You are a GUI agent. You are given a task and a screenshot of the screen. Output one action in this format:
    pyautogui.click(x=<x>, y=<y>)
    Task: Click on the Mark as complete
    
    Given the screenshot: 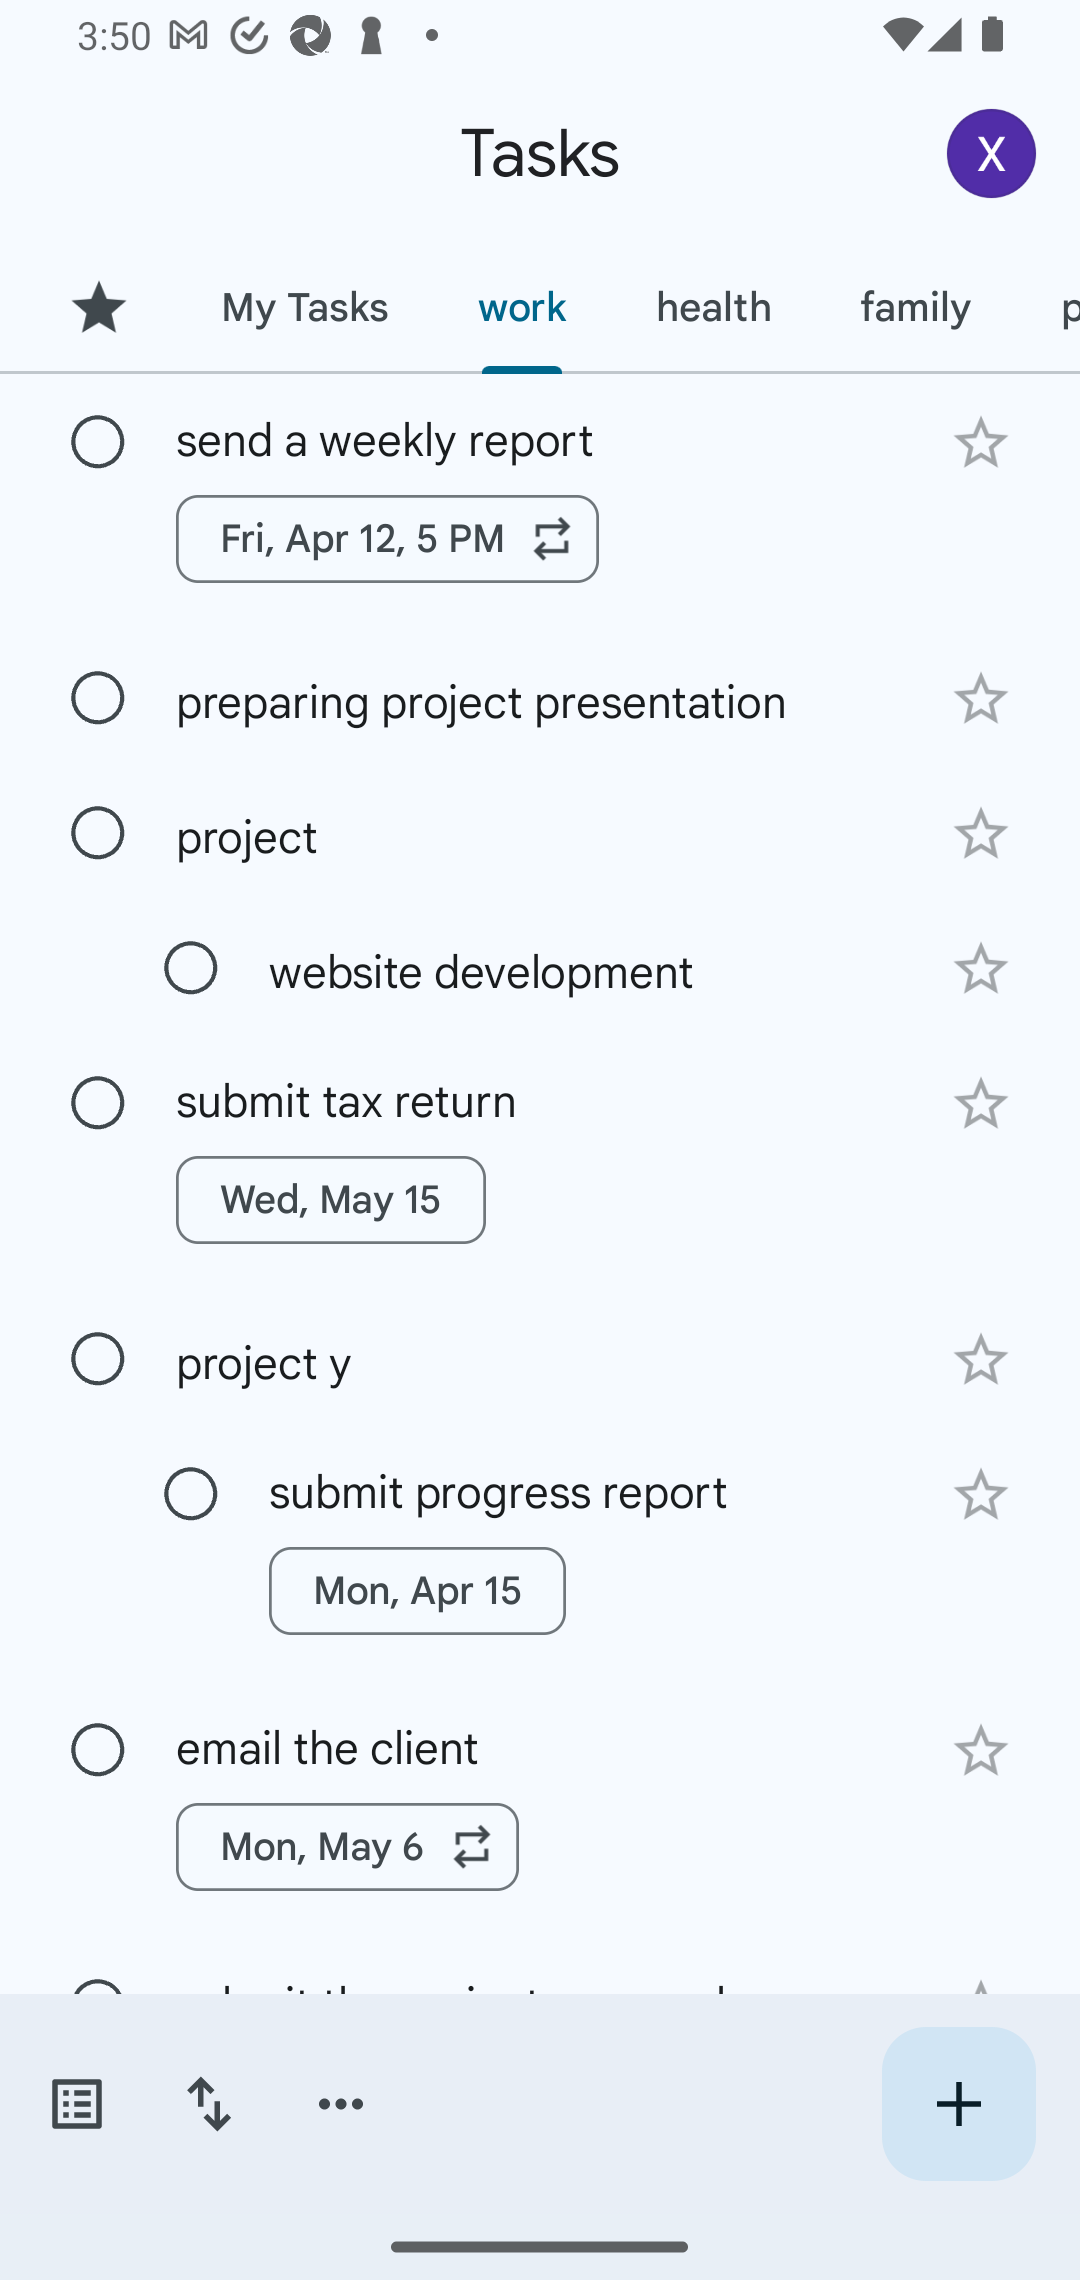 What is the action you would take?
    pyautogui.click(x=98, y=698)
    